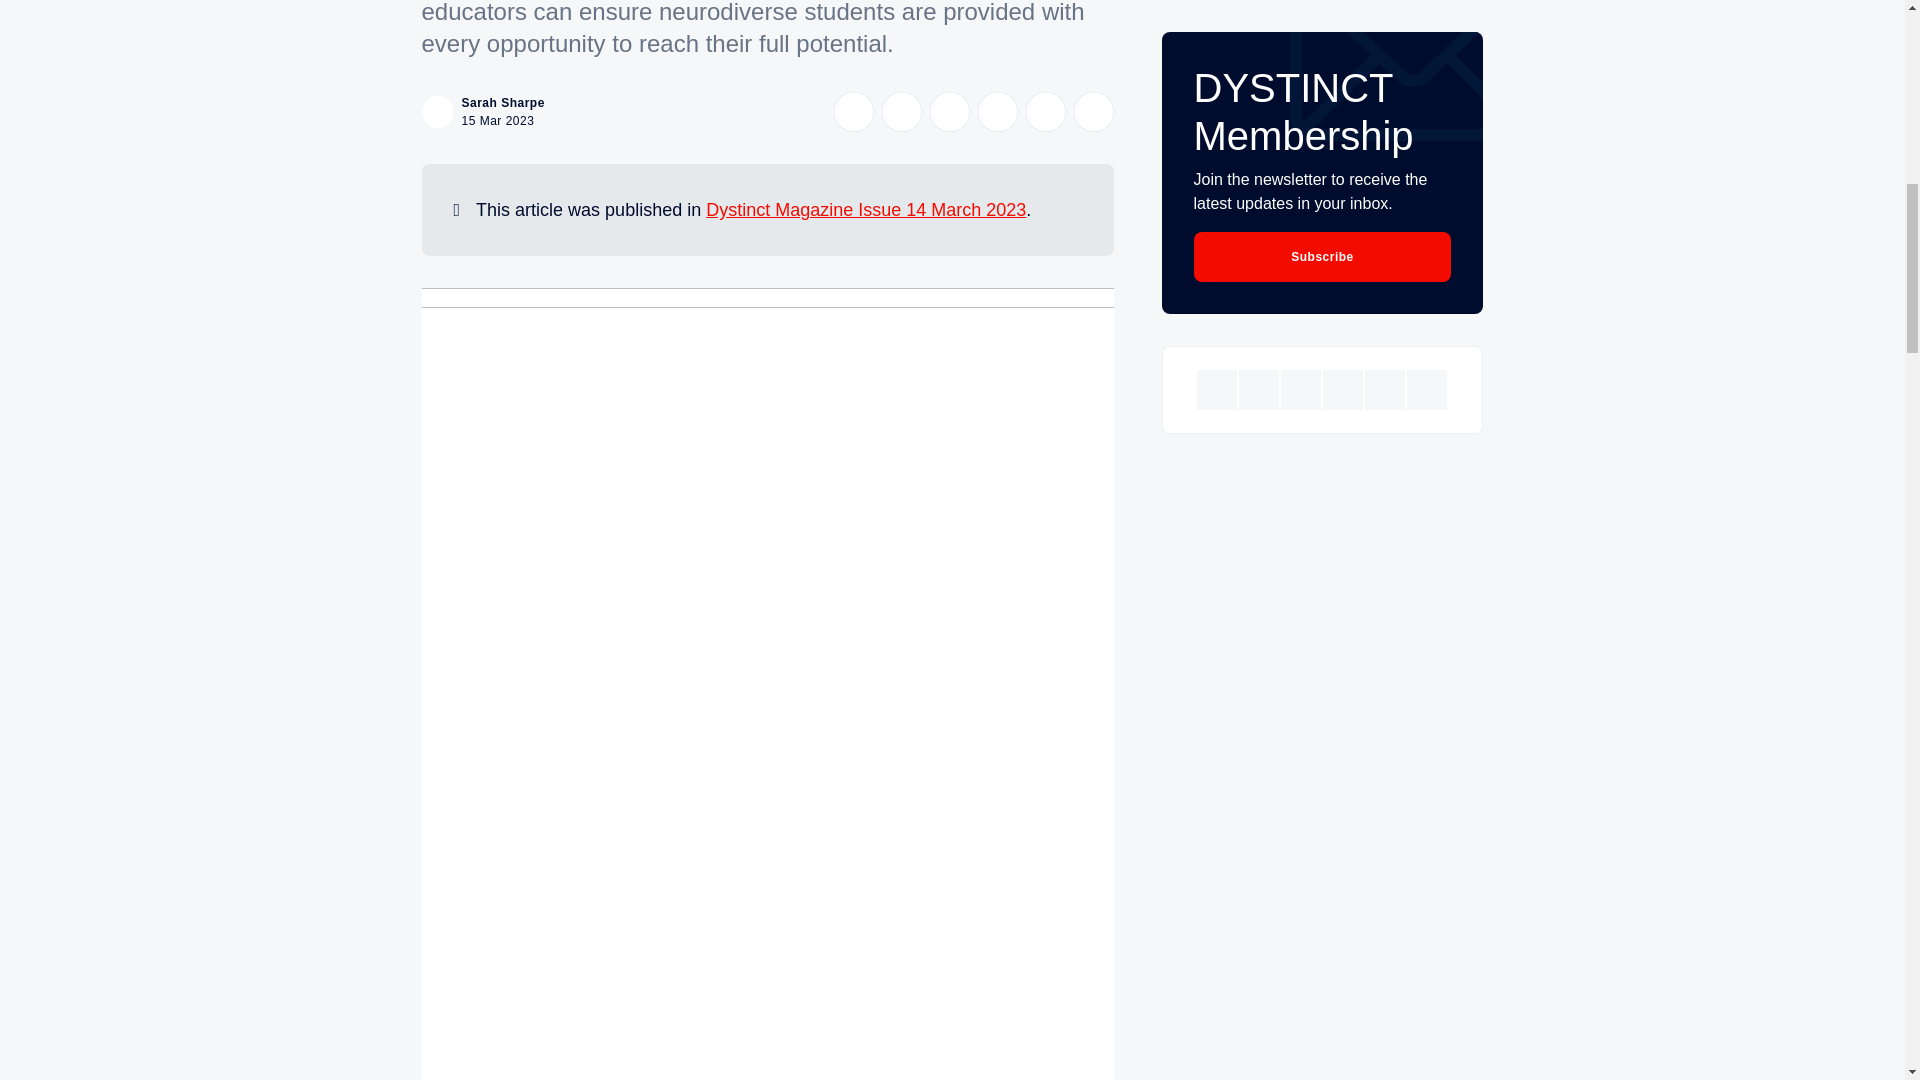 Image resolution: width=1920 pixels, height=1080 pixels. What do you see at coordinates (1093, 111) in the screenshot?
I see `Copy link` at bounding box center [1093, 111].